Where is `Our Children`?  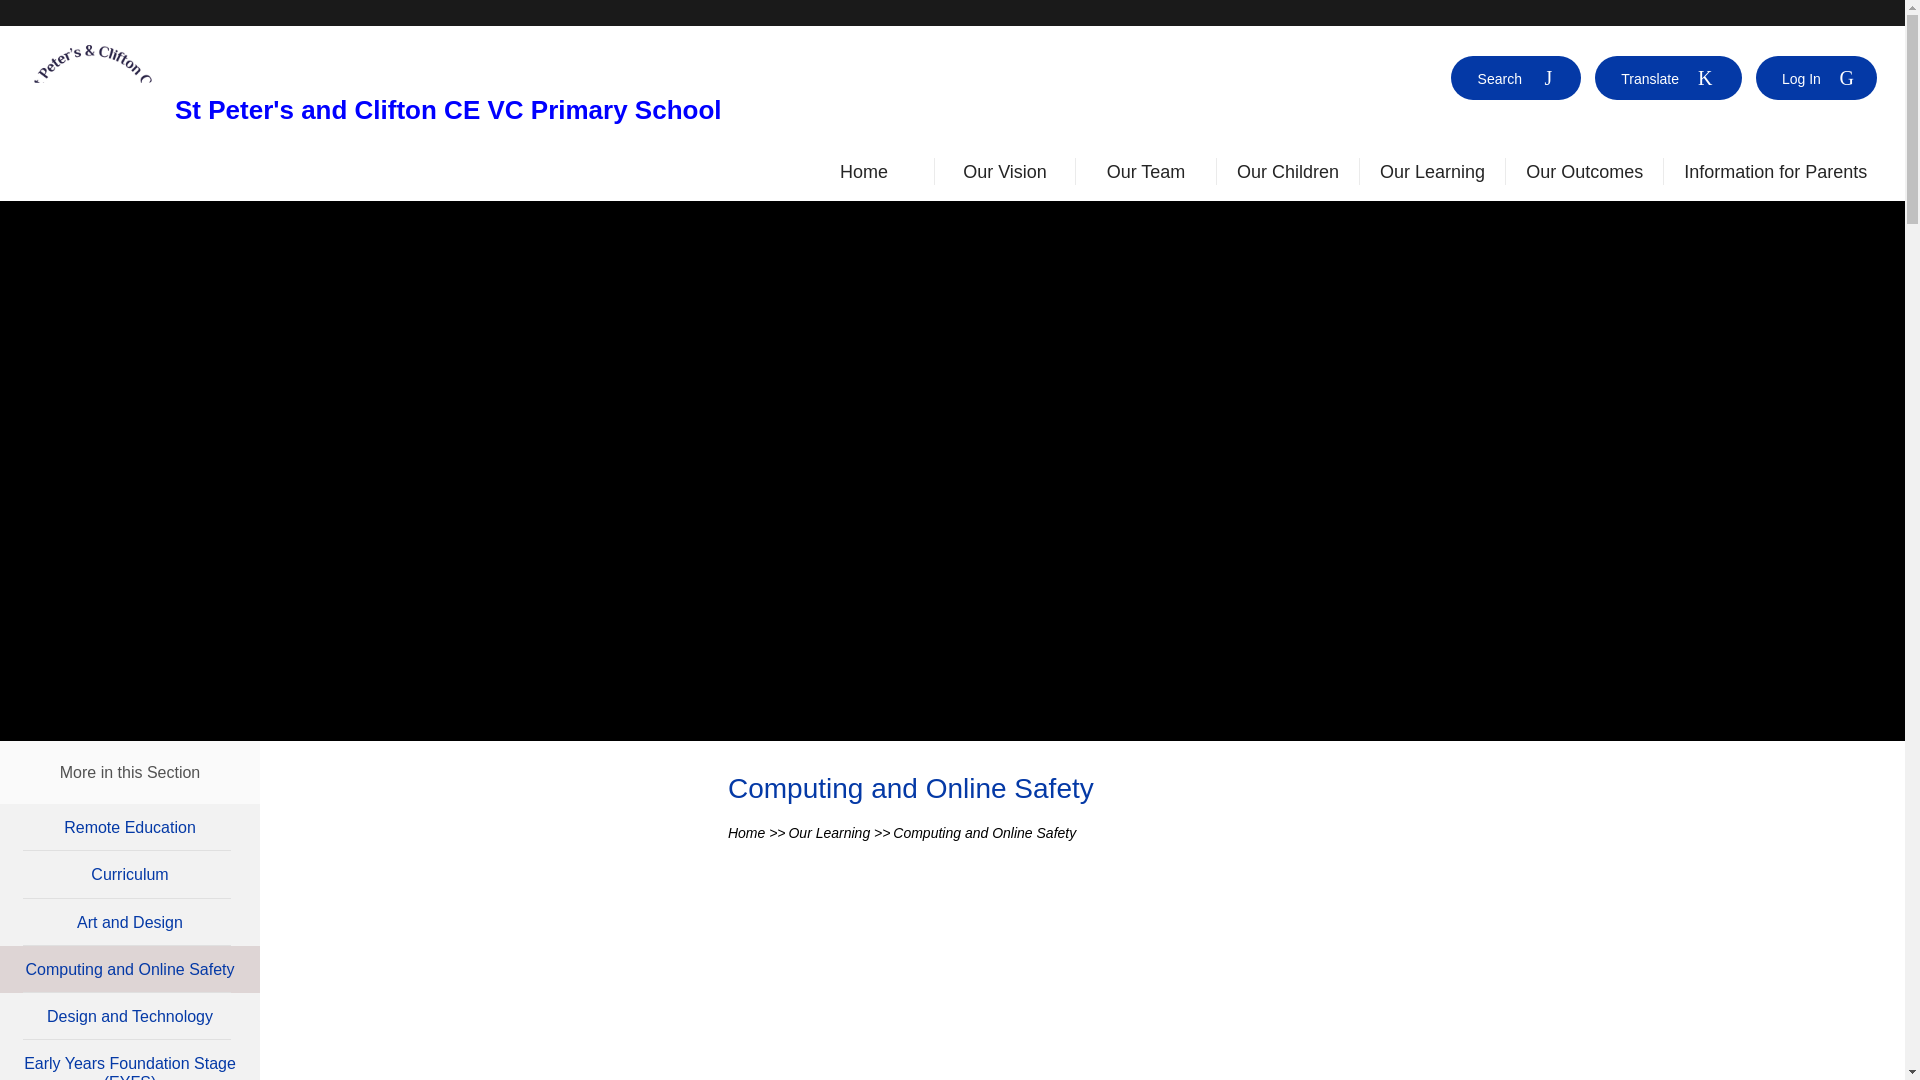 Our Children is located at coordinates (1287, 176).